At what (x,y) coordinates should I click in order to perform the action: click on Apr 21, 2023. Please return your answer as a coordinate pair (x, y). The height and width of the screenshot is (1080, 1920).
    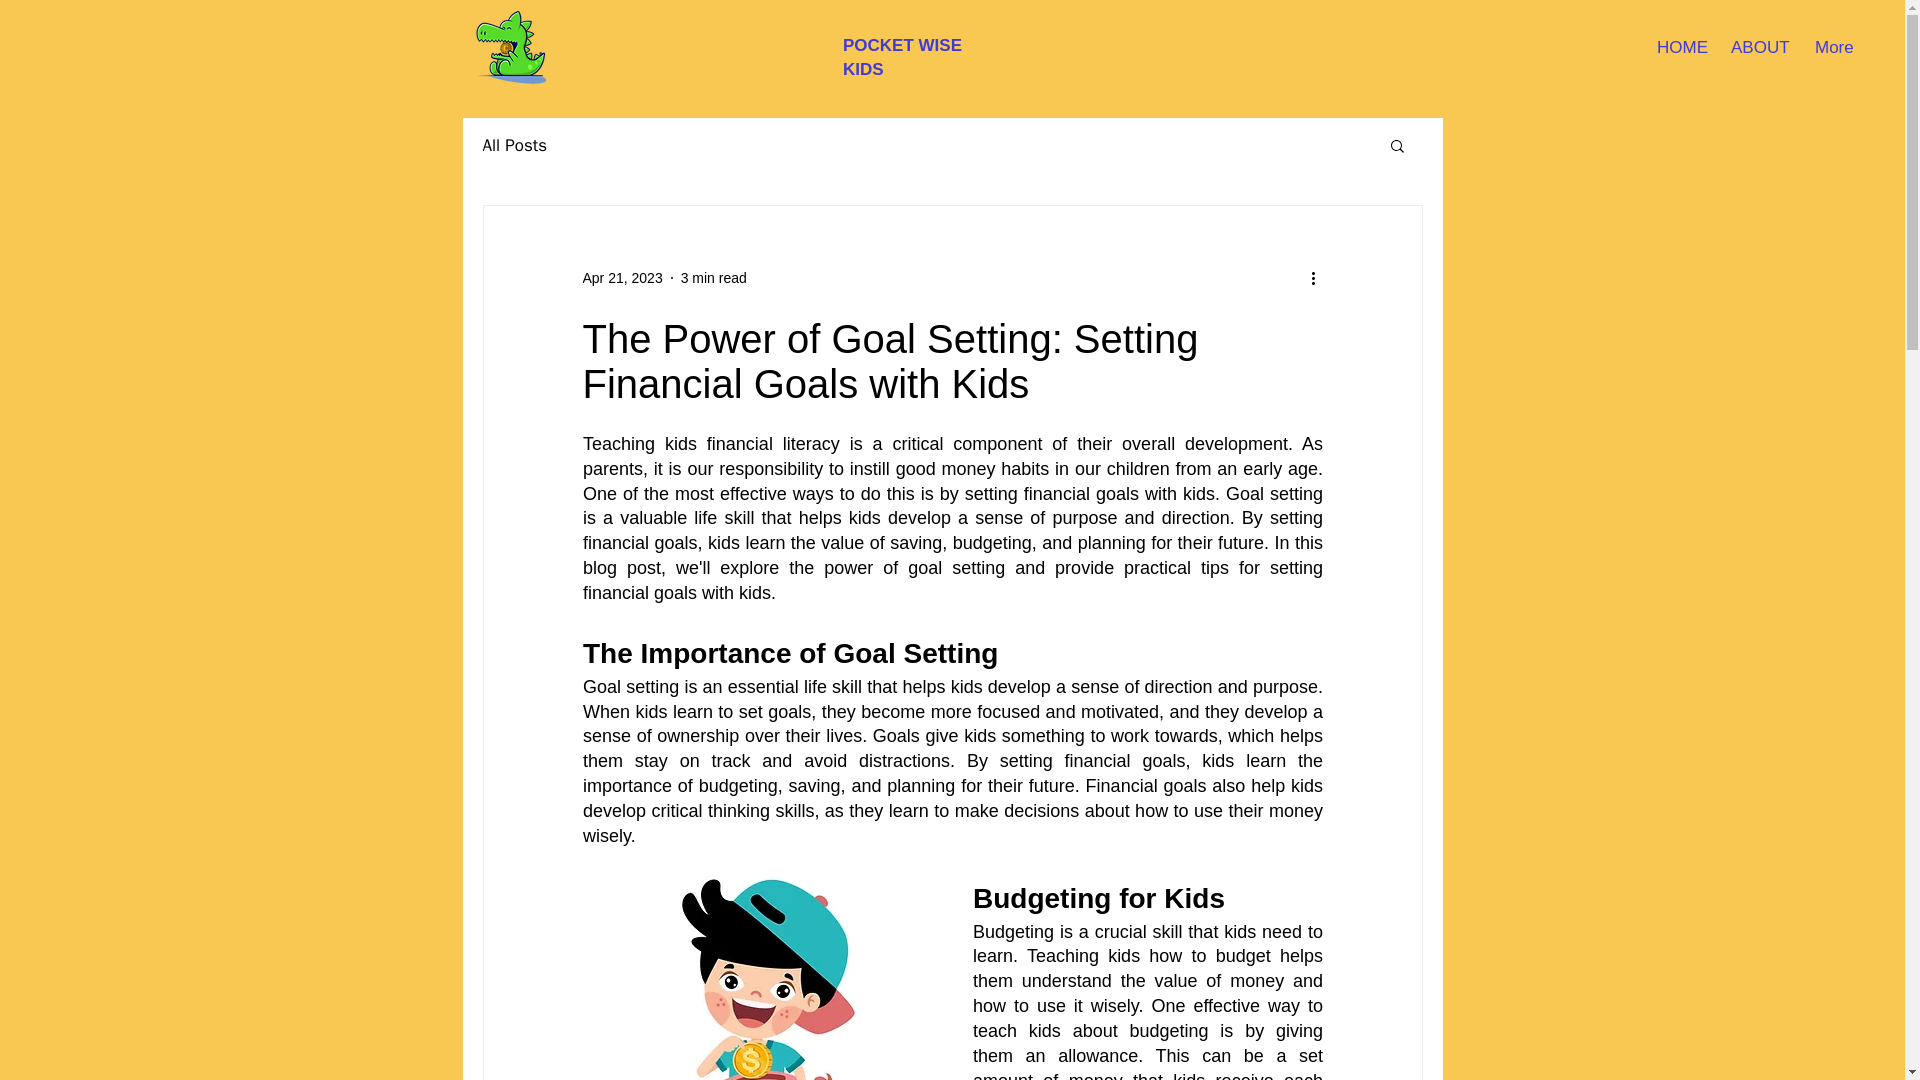
    Looking at the image, I should click on (622, 278).